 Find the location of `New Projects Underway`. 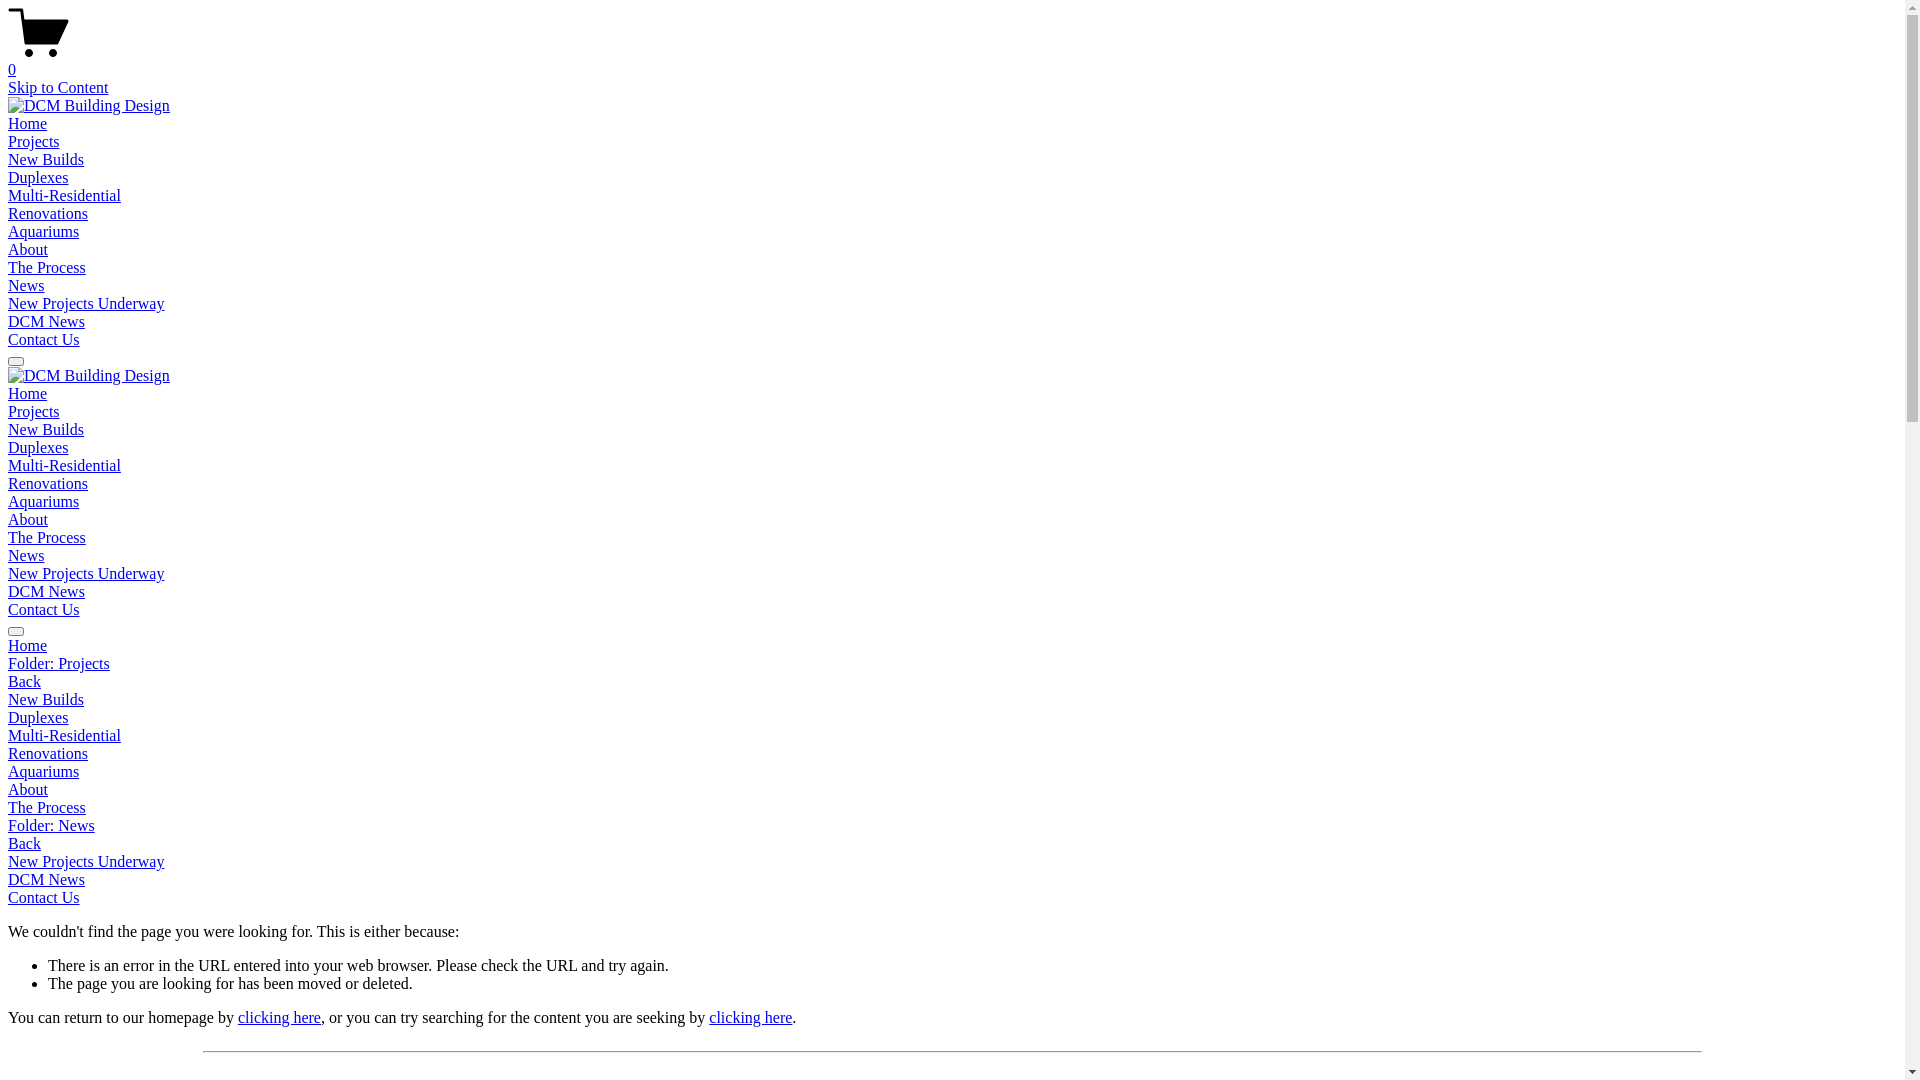

New Projects Underway is located at coordinates (952, 862).